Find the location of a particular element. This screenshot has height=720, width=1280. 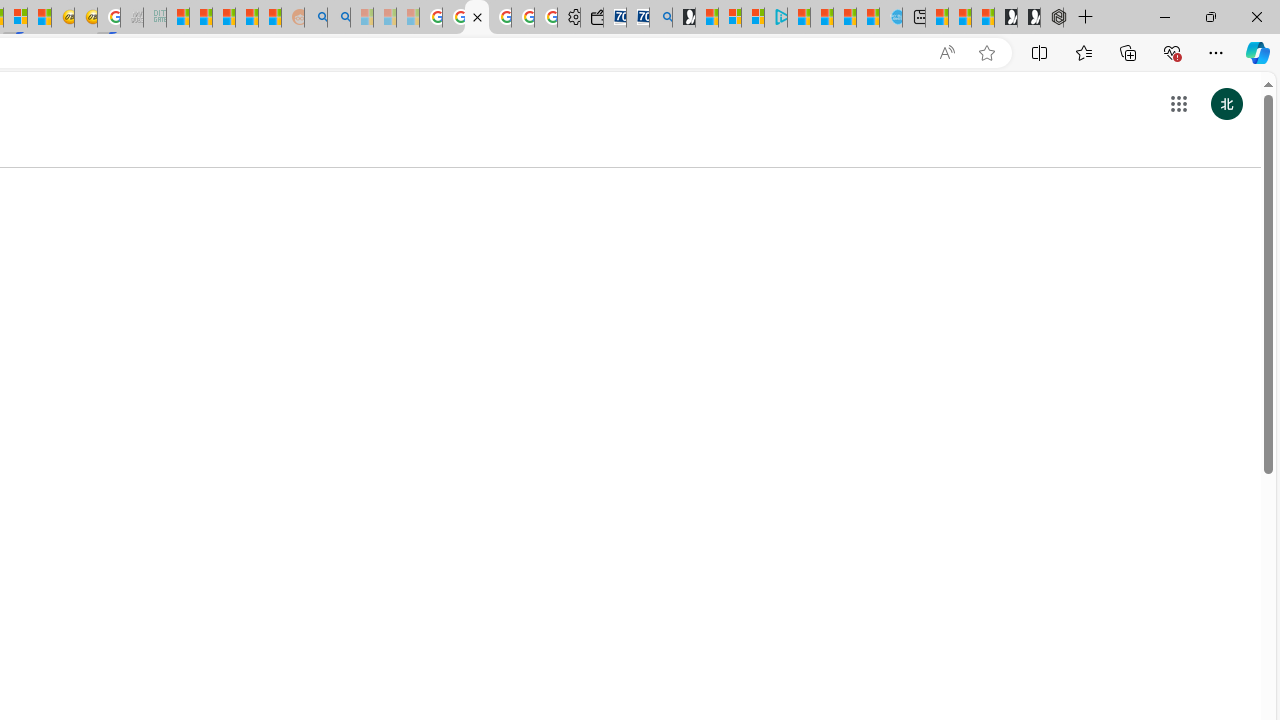

Cheap Car Rentals - Save70.com is located at coordinates (638, 18).